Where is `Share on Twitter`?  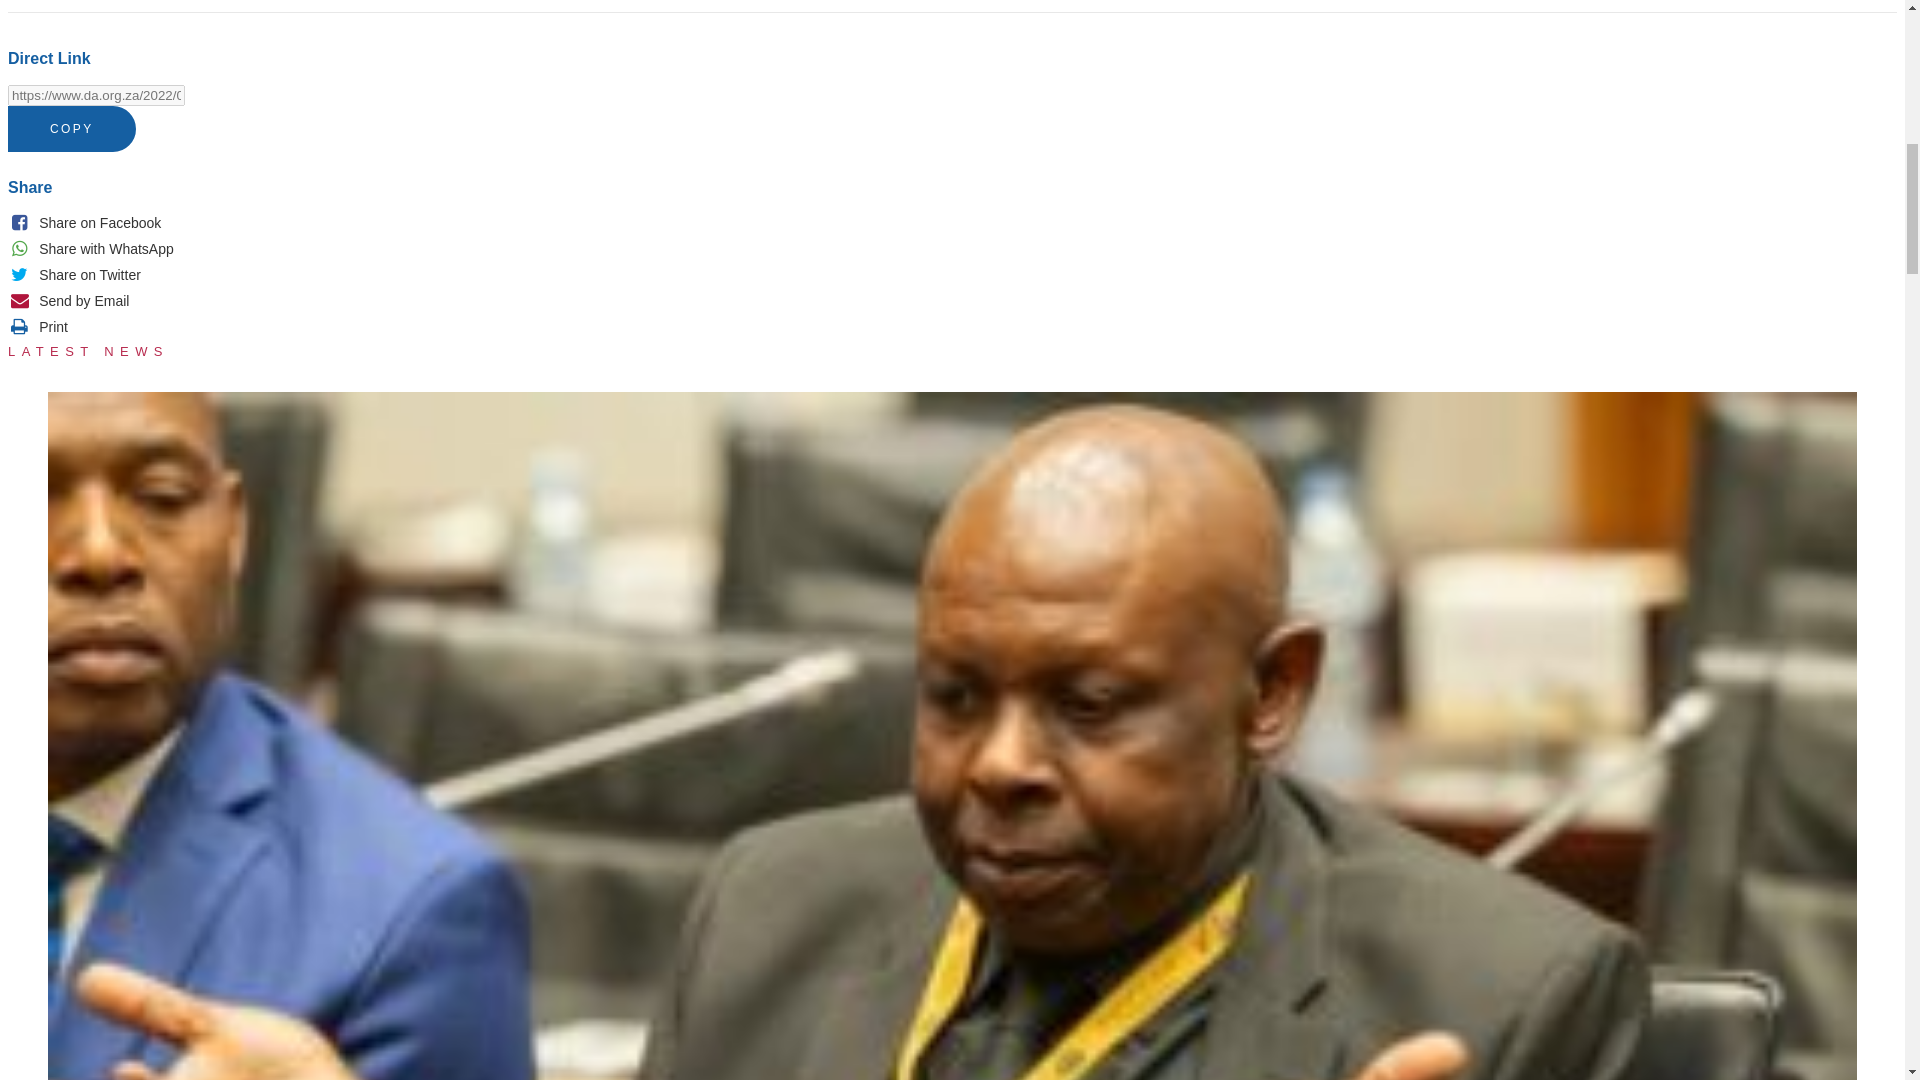 Share on Twitter is located at coordinates (74, 274).